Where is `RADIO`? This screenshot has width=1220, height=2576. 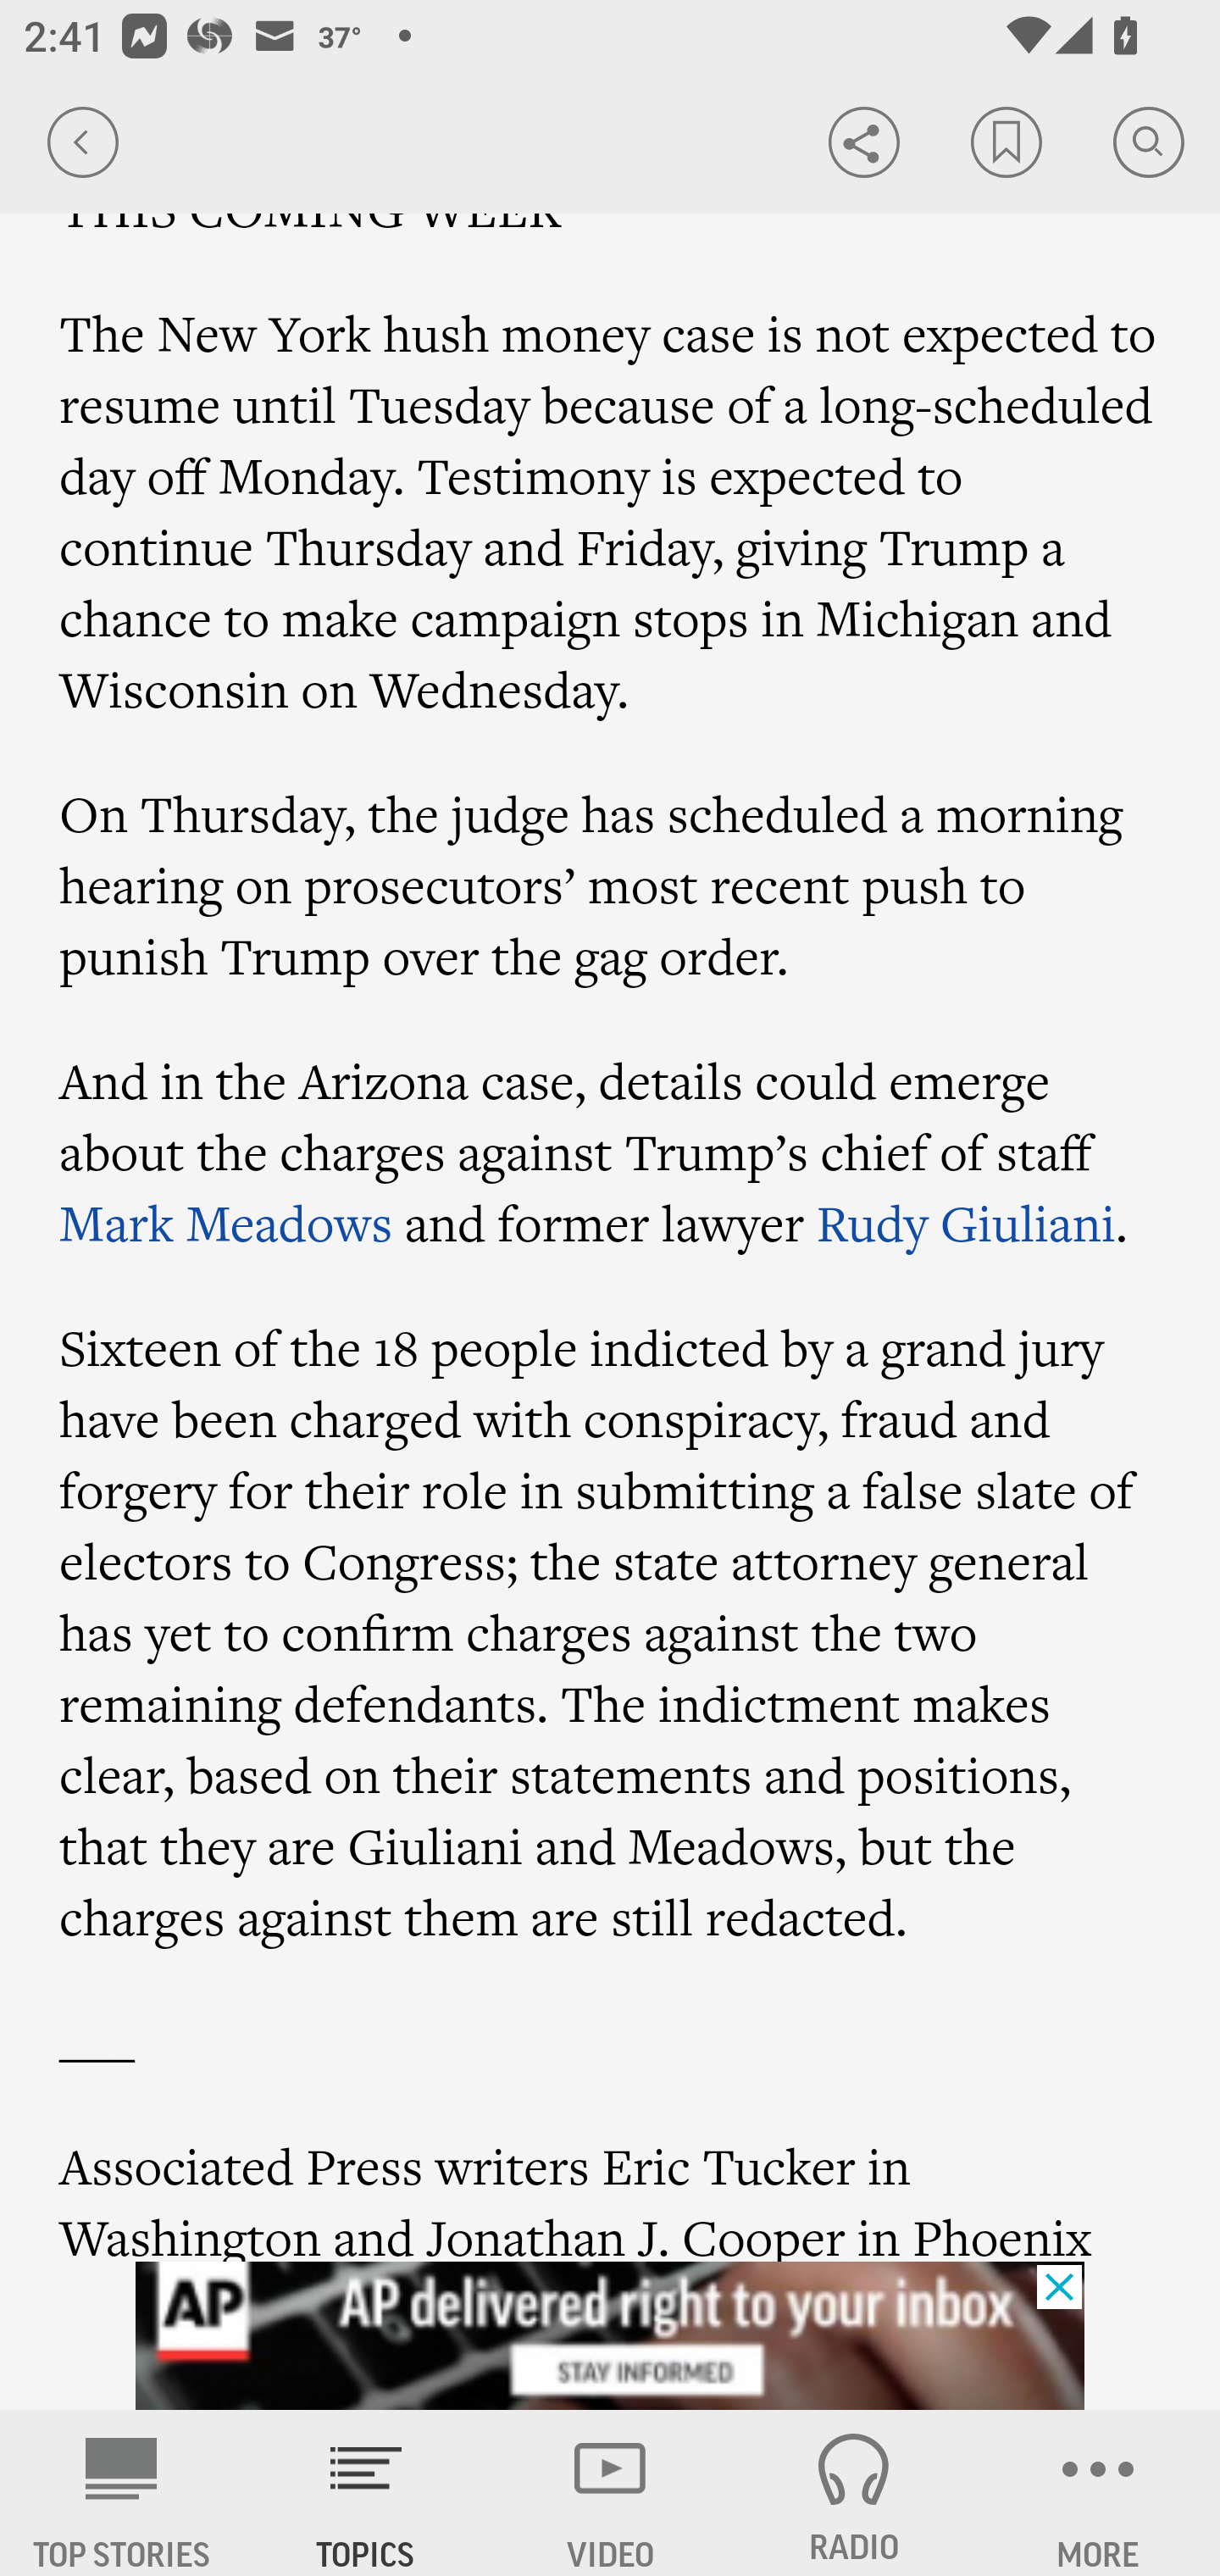 RADIO is located at coordinates (854, 2493).